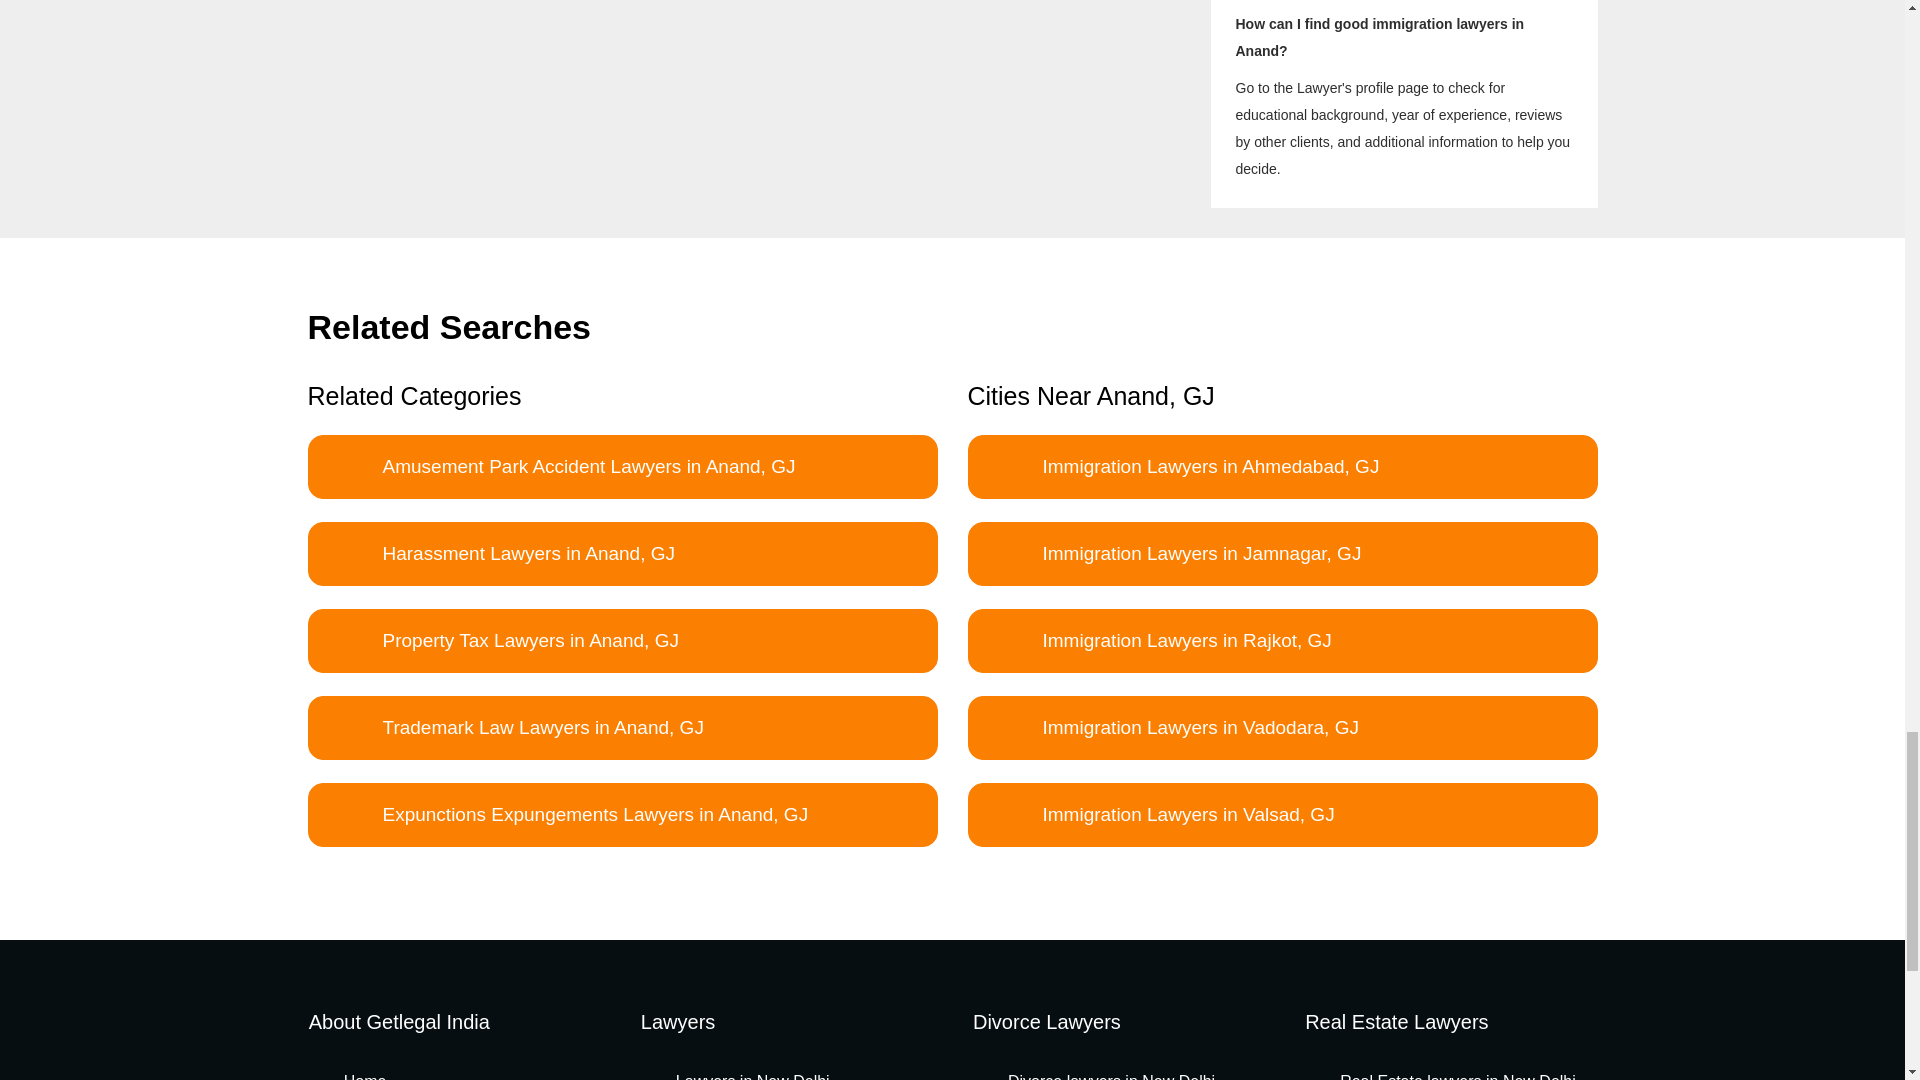  I want to click on Immigration Lawyers in Ahmedabad, GJ, so click(1282, 466).